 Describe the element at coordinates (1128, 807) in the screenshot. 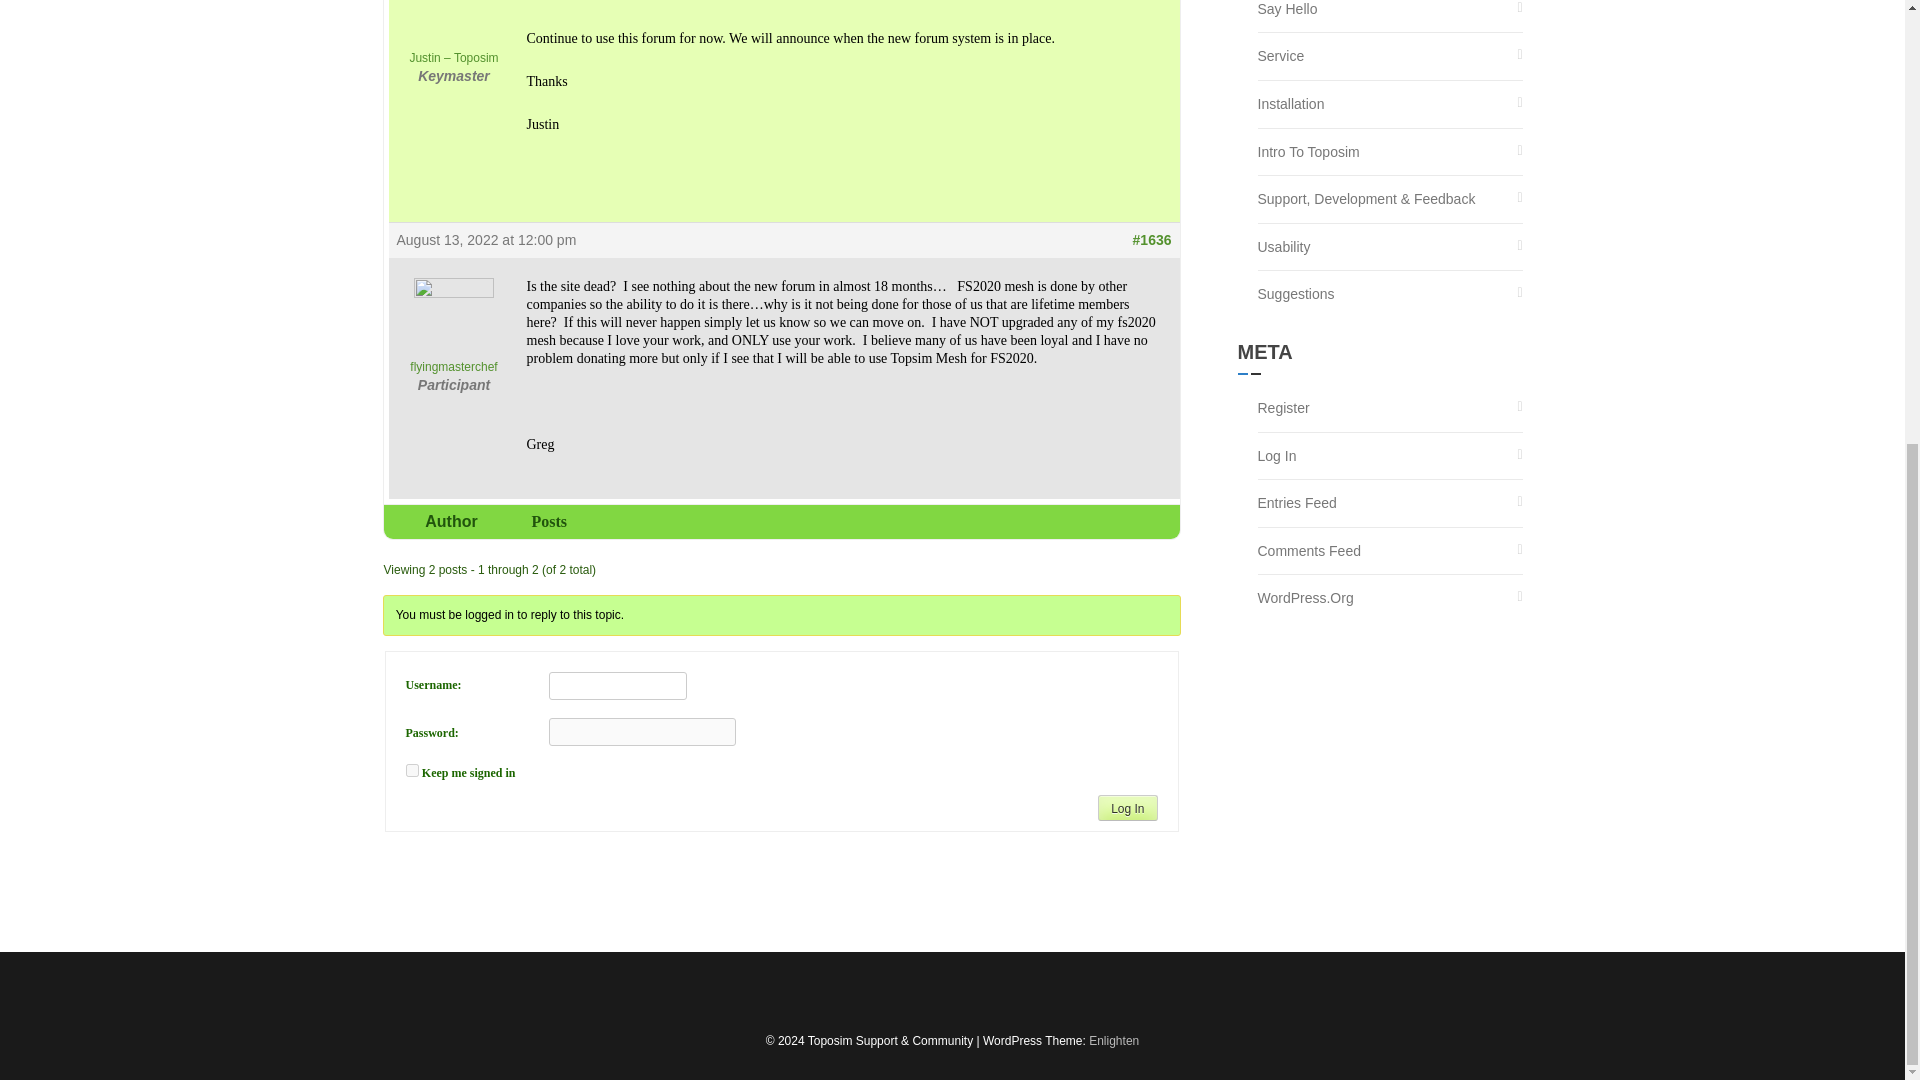

I see `Log In` at that location.